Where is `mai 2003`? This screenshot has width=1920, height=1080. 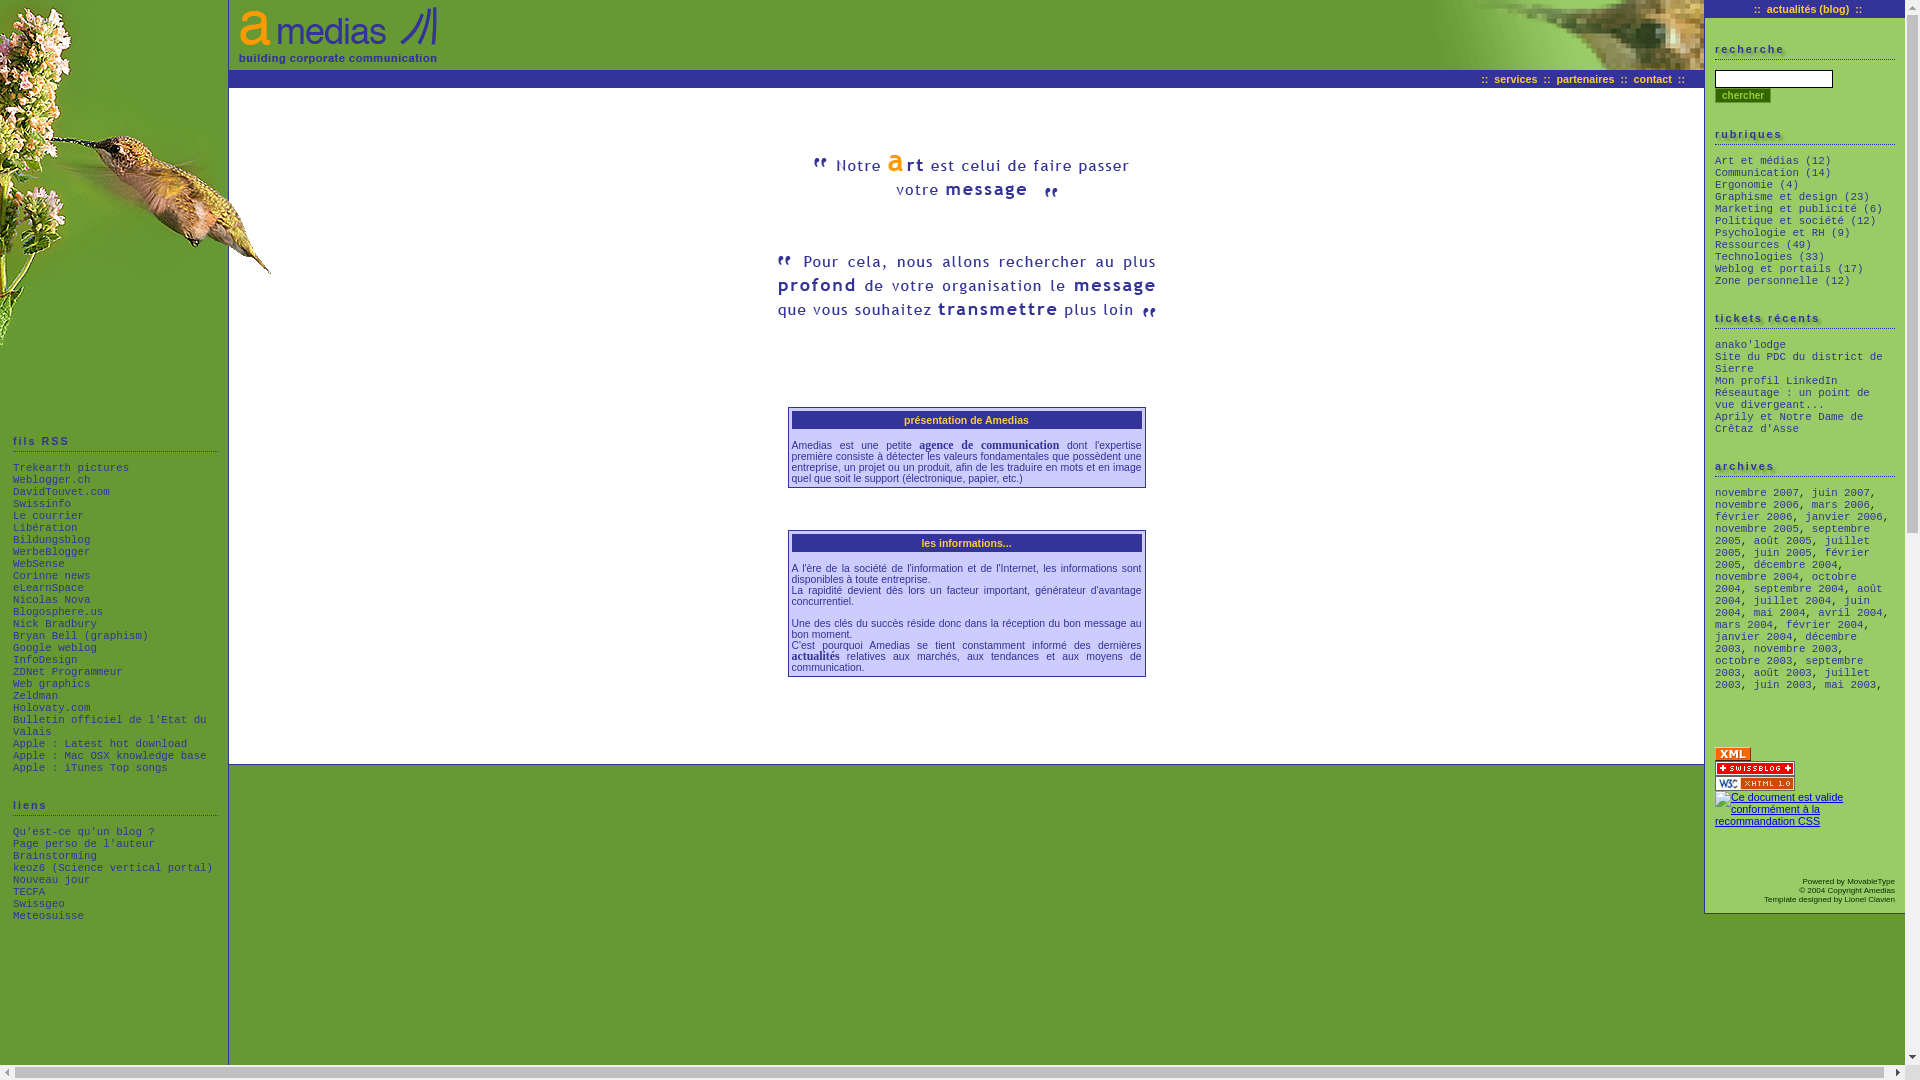
mai 2003 is located at coordinates (1851, 685).